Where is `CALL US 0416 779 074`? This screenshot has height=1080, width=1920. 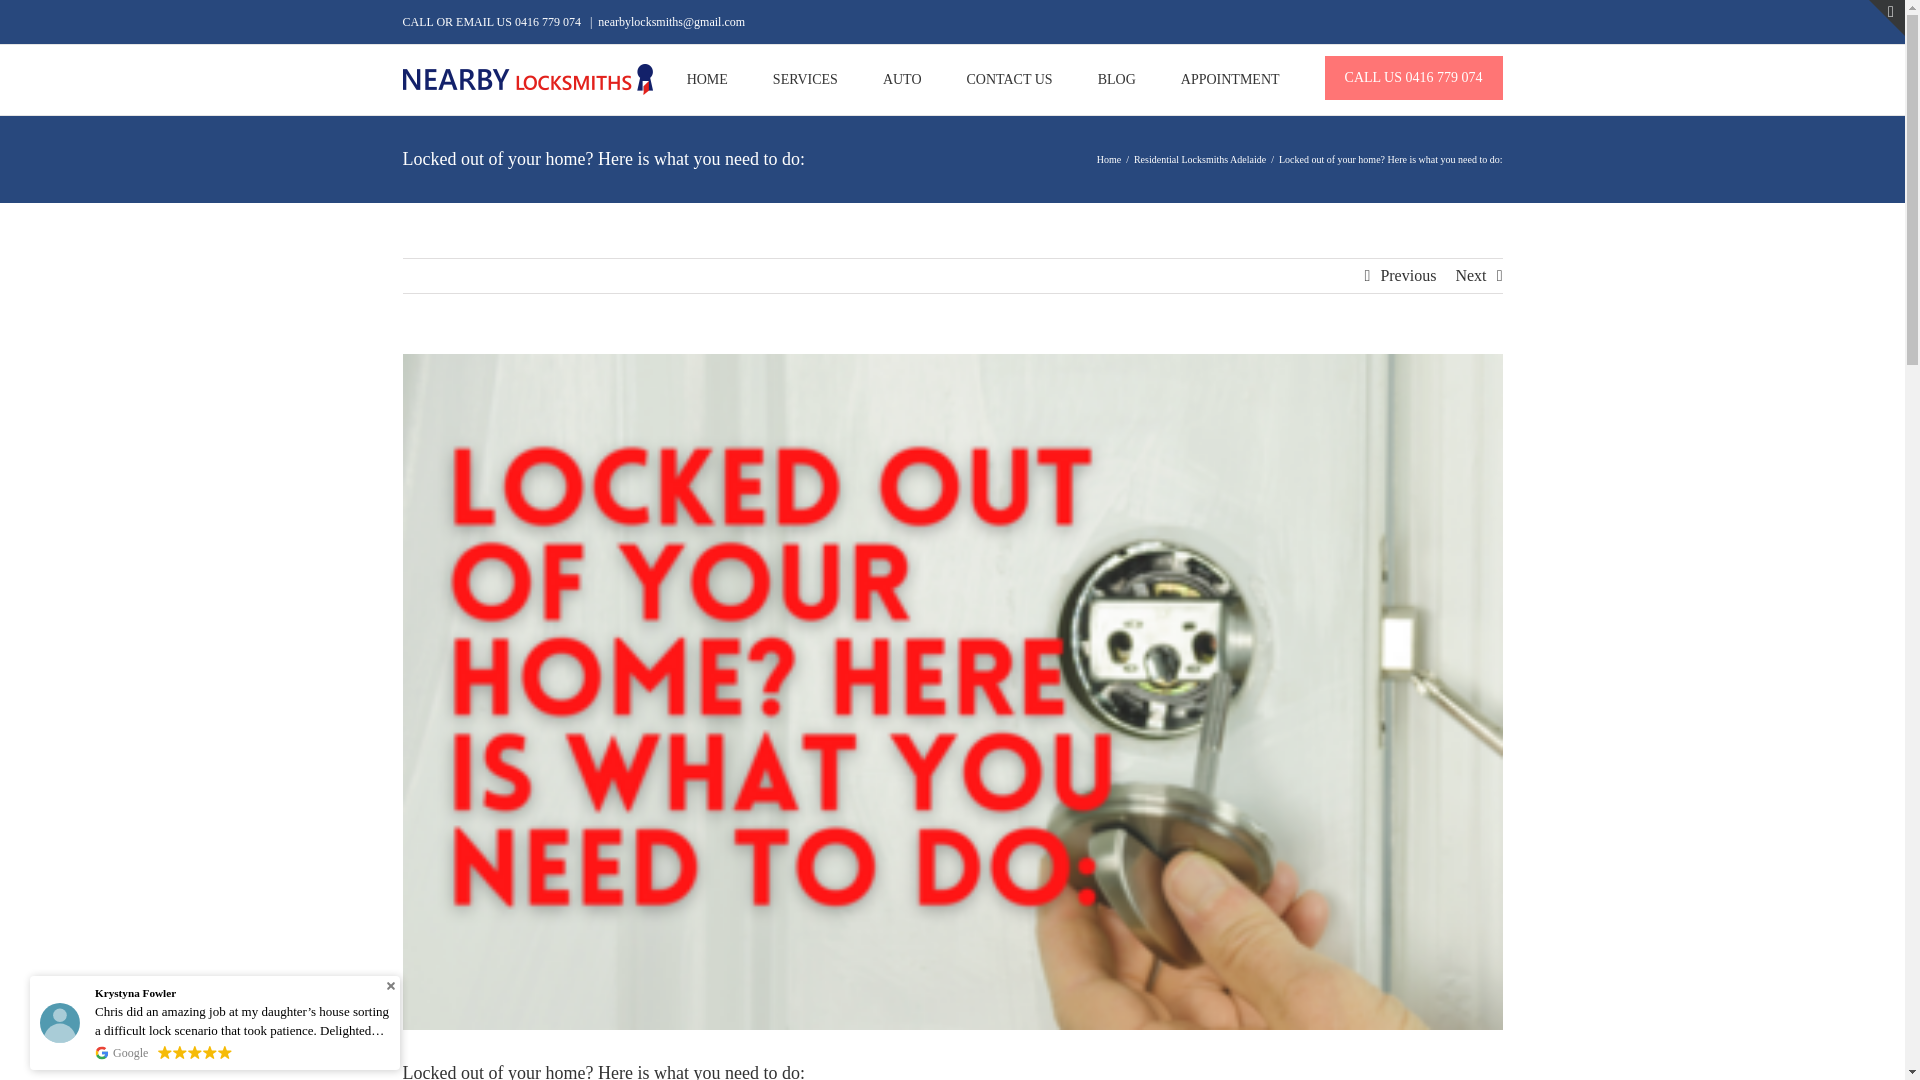
CALL US 0416 779 074 is located at coordinates (1414, 78).